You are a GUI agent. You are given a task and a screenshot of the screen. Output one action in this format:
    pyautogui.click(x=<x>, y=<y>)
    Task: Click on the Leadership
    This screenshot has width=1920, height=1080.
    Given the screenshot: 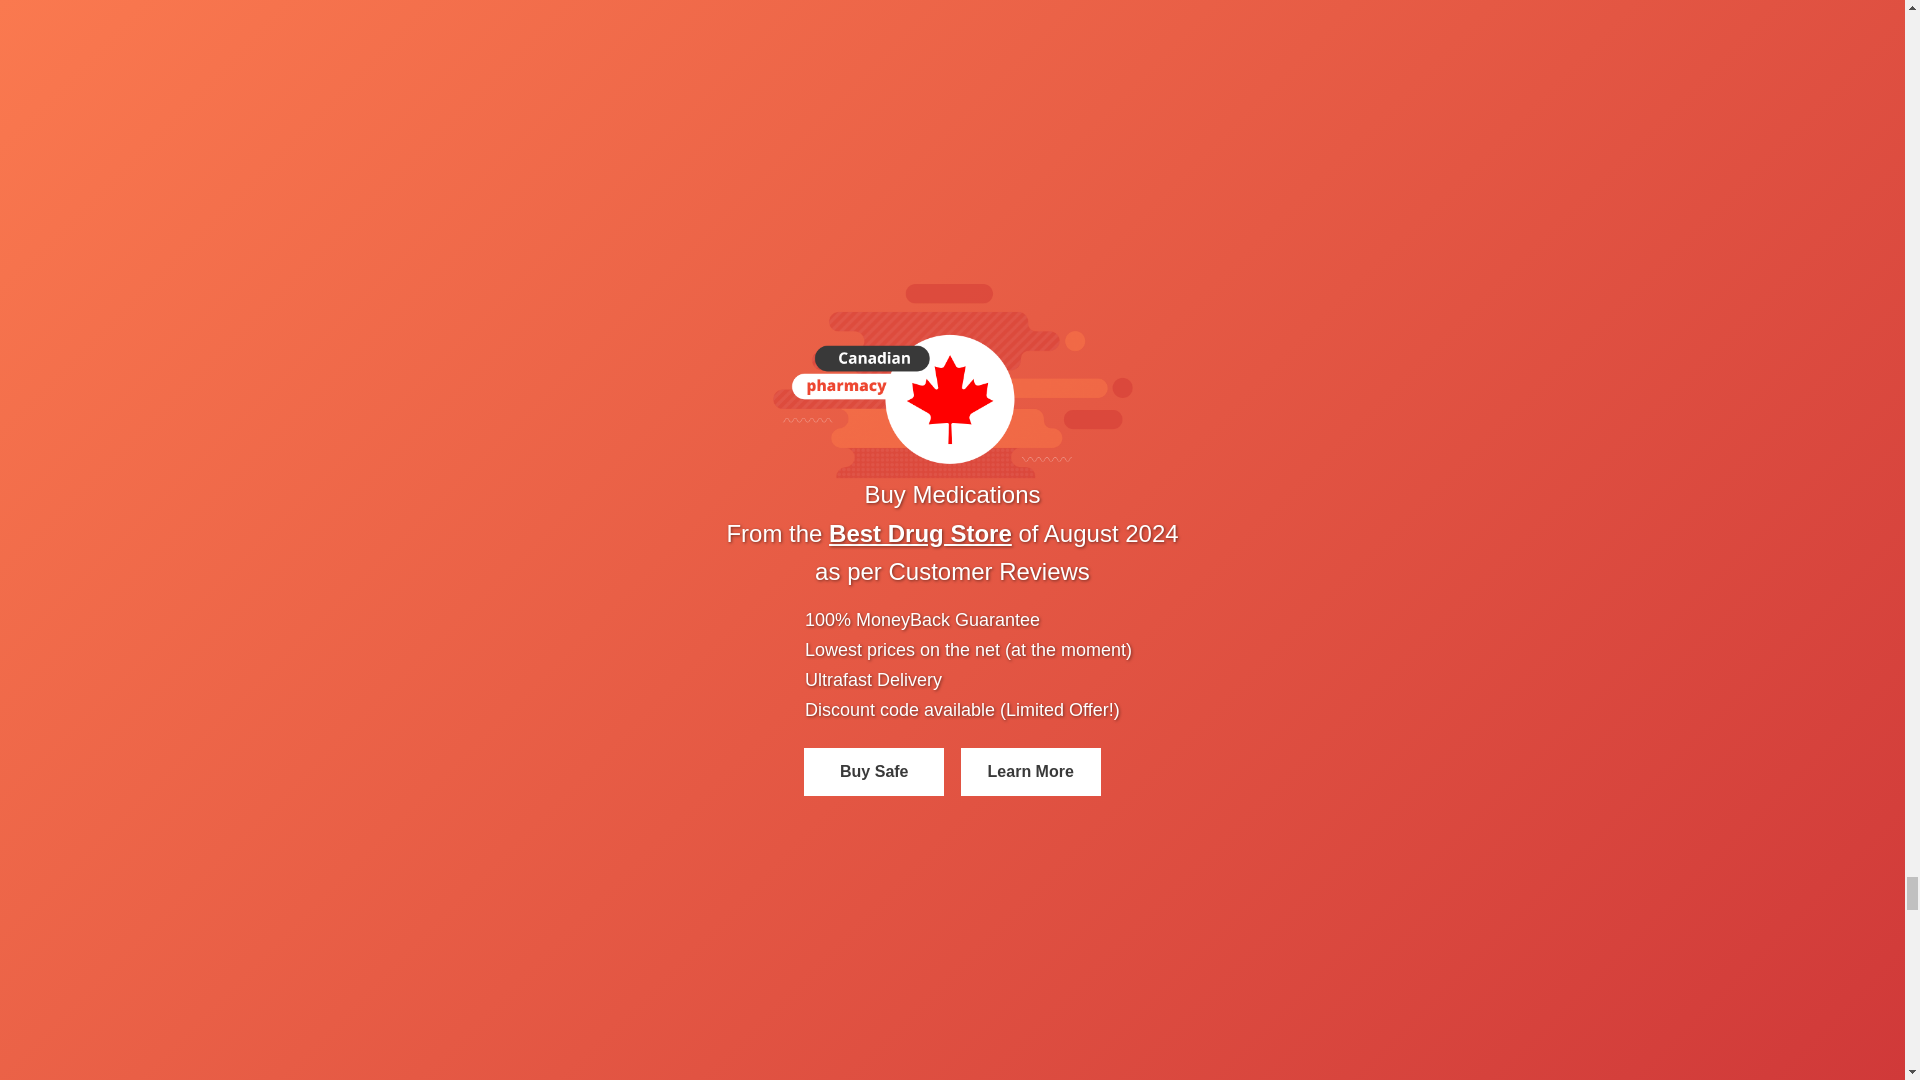 What is the action you would take?
    pyautogui.click(x=84, y=242)
    